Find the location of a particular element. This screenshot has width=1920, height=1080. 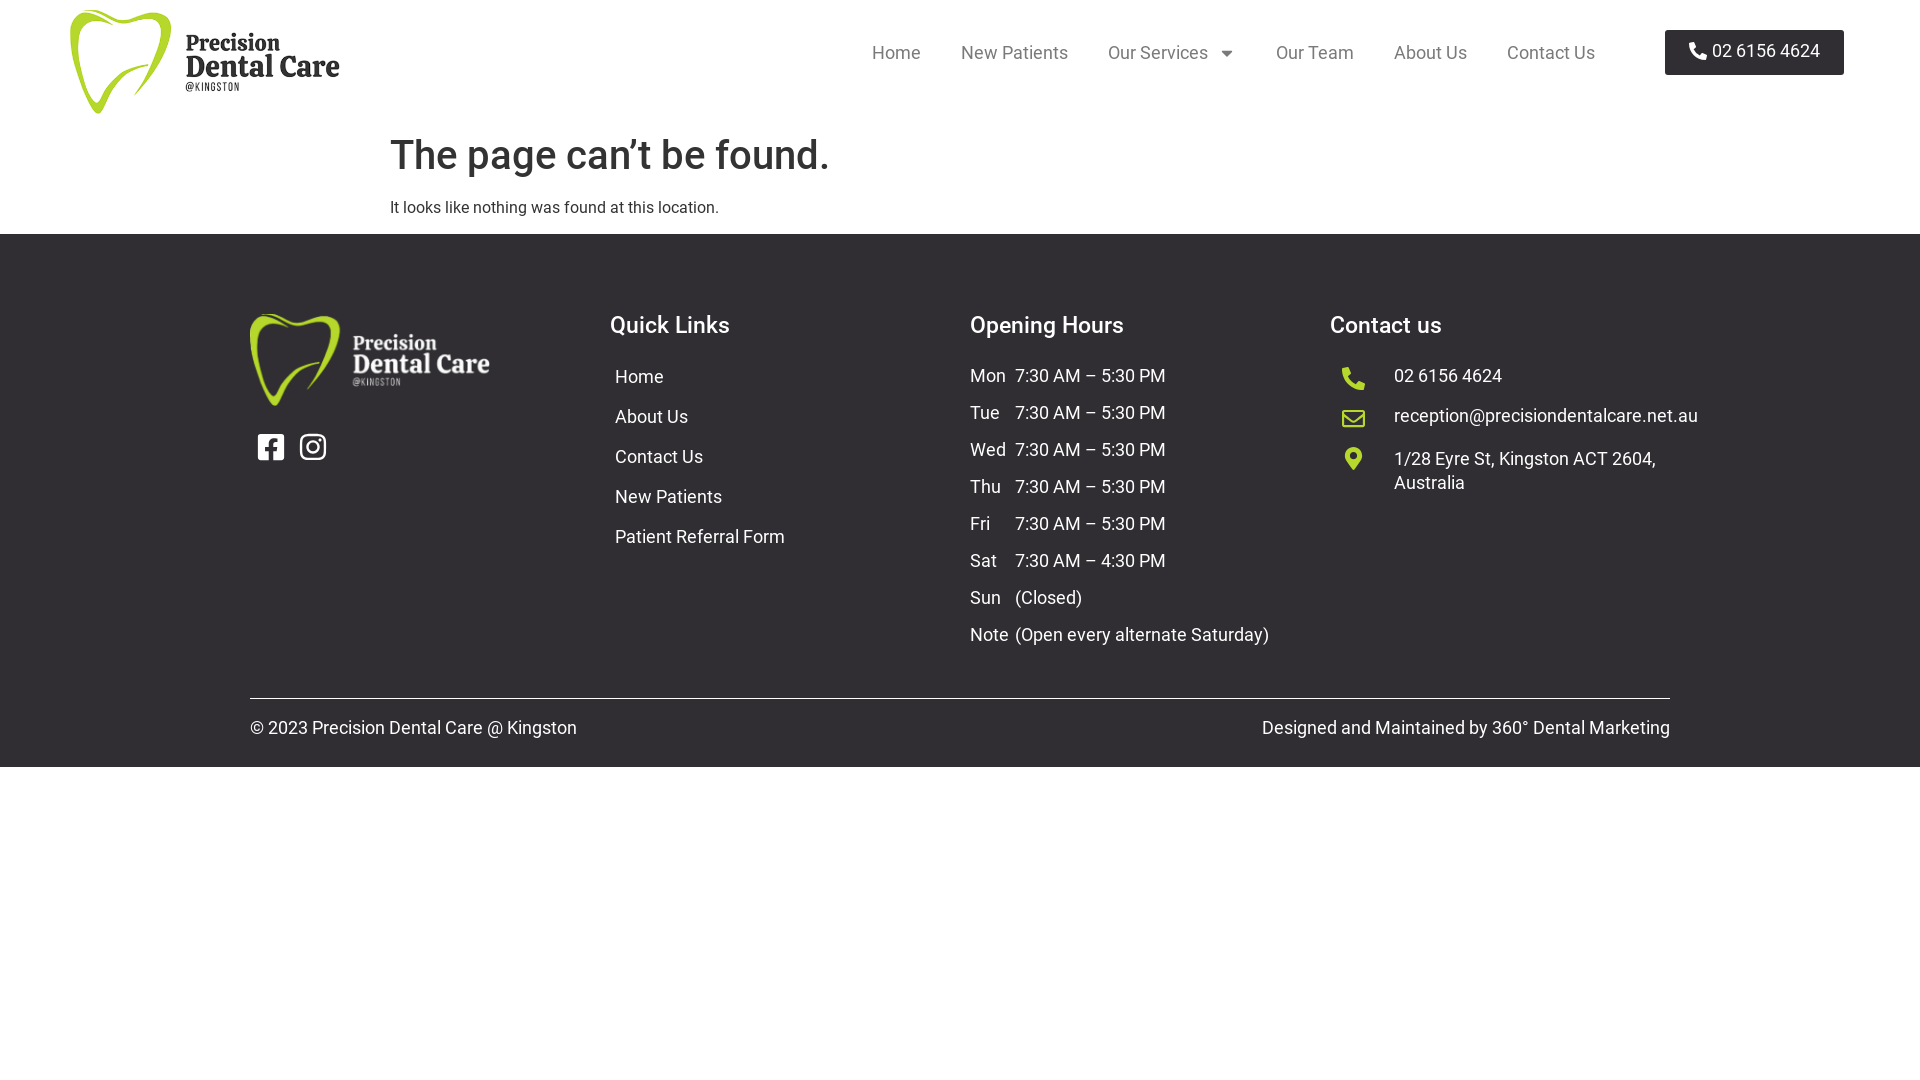

reception@precisiondentalcare.net.au is located at coordinates (1546, 416).